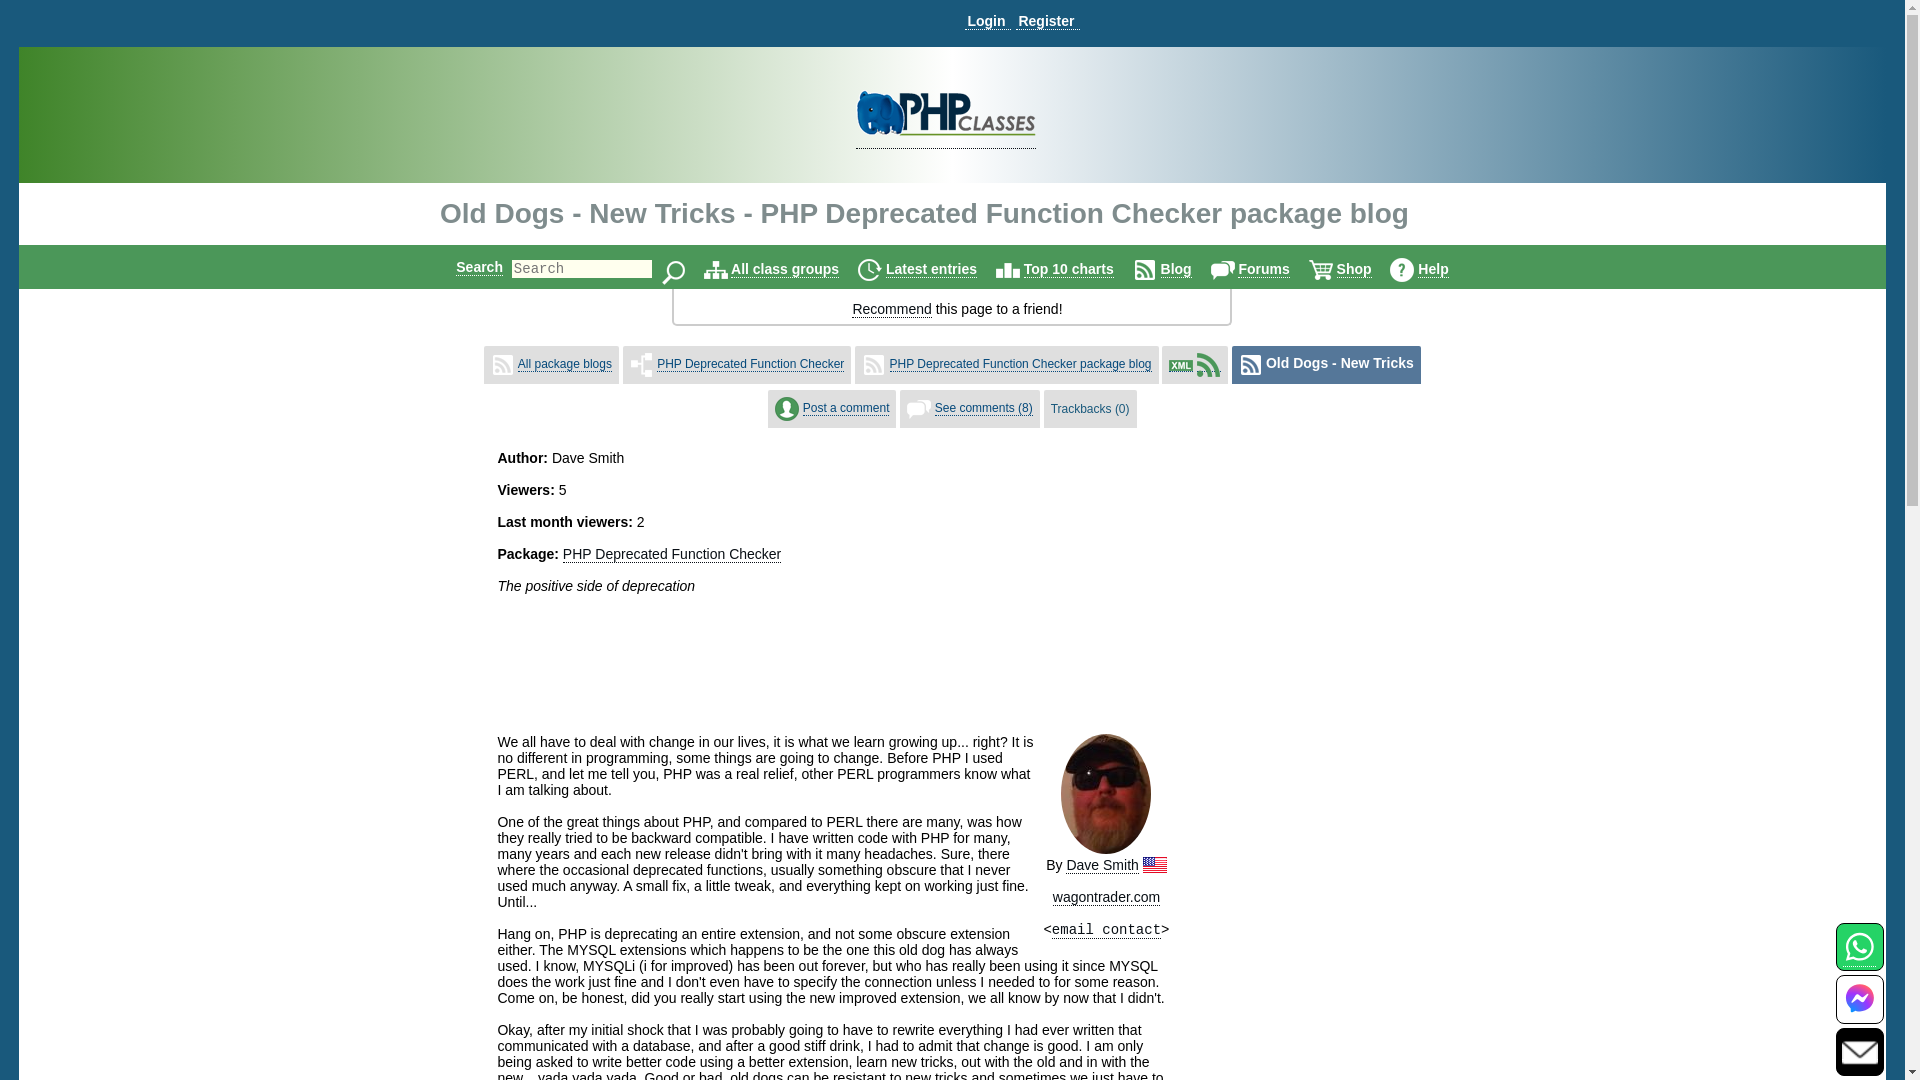 The width and height of the screenshot is (1920, 1080). Describe the element at coordinates (1176, 269) in the screenshot. I see `Blog` at that location.